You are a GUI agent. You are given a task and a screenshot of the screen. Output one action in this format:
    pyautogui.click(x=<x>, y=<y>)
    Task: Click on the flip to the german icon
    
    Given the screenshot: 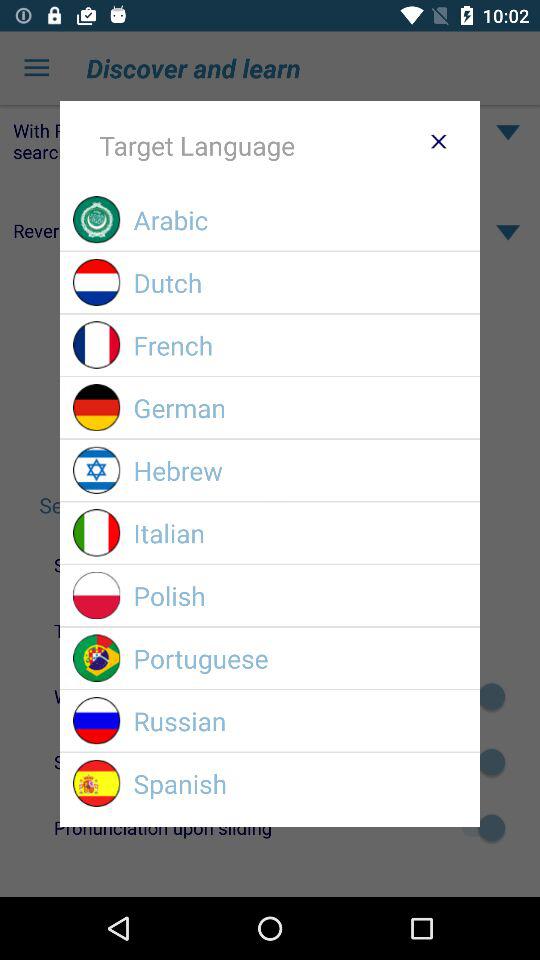 What is the action you would take?
    pyautogui.click(x=300, y=408)
    